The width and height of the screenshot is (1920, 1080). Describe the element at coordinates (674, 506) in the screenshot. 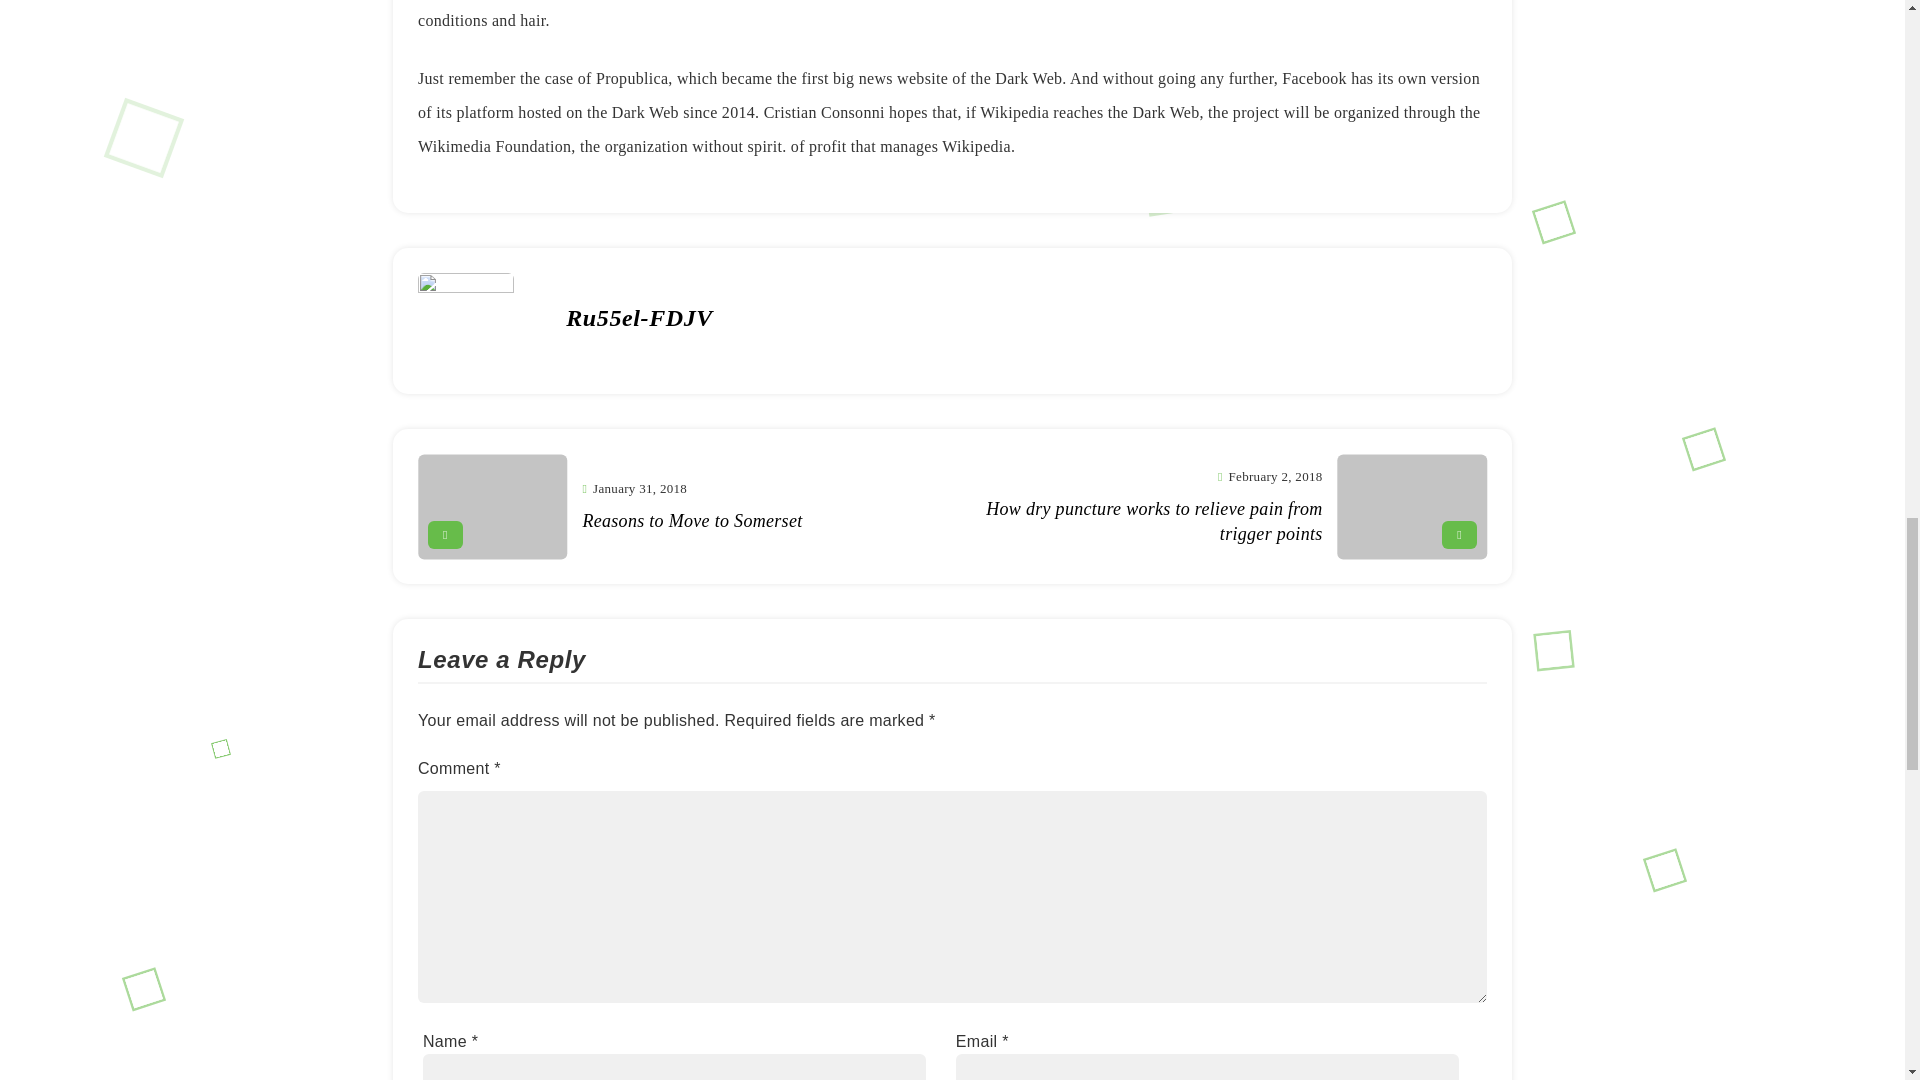

I see `Ru55el-FDJV` at that location.